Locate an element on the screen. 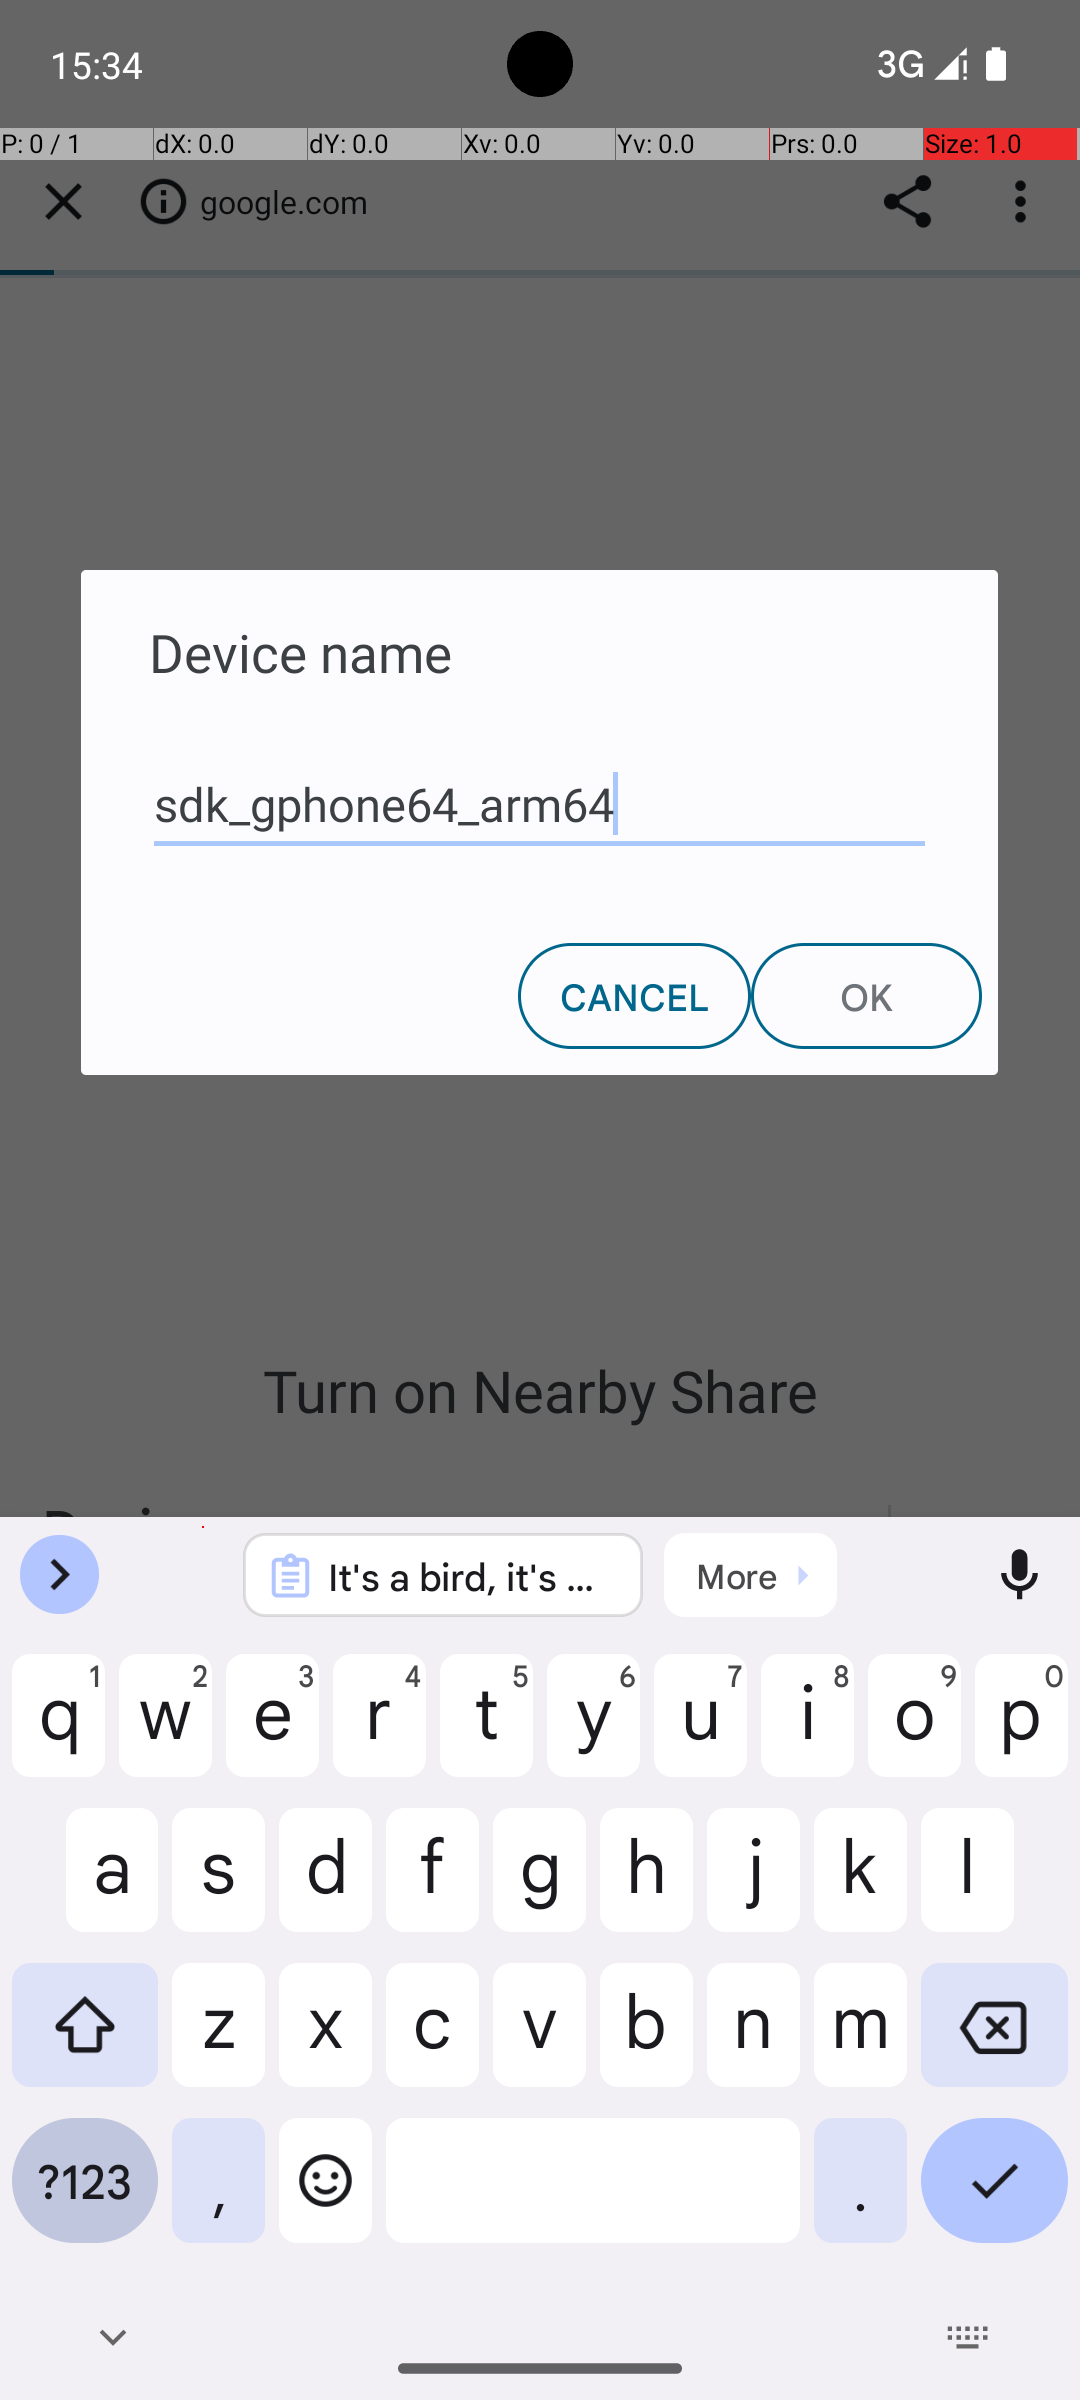 Image resolution: width=1080 pixels, height=2400 pixels. Switch input method is located at coordinates (968, 2337).